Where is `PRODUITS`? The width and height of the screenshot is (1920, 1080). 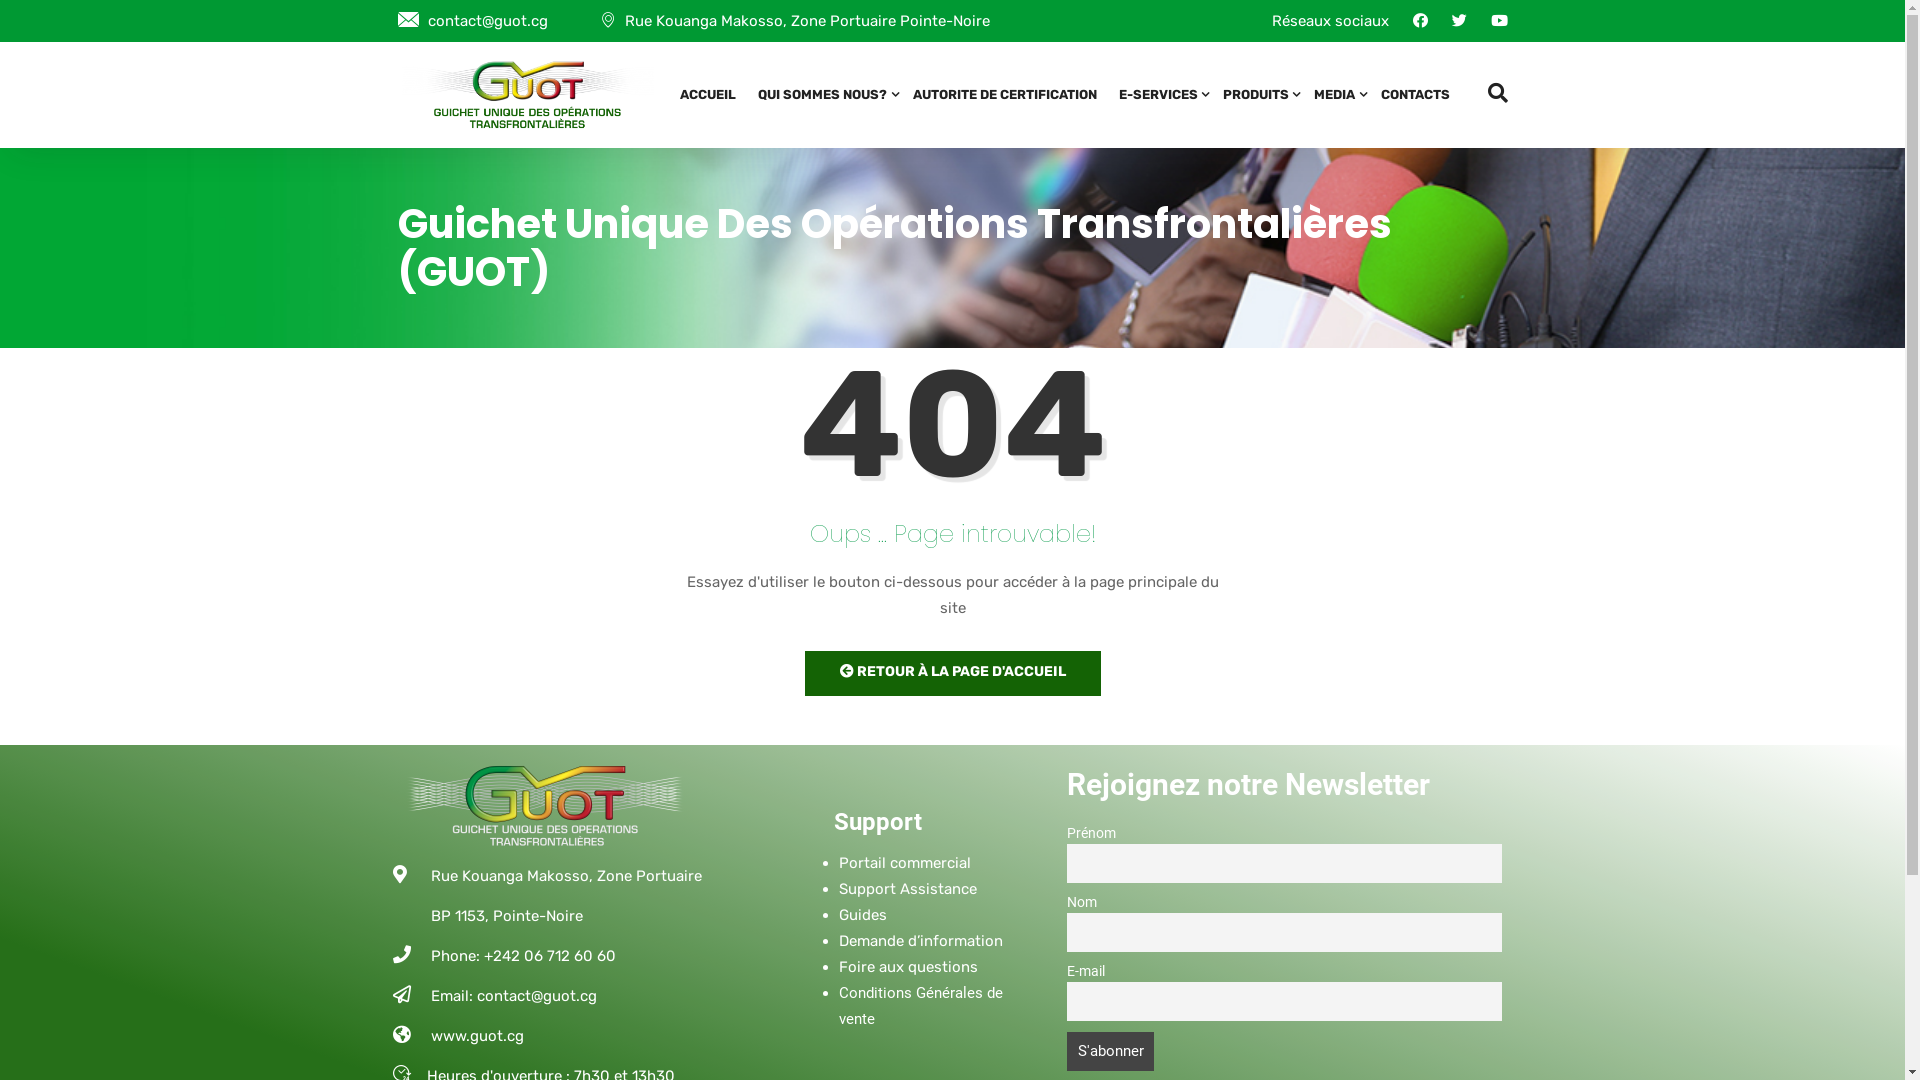 PRODUITS is located at coordinates (1258, 95).